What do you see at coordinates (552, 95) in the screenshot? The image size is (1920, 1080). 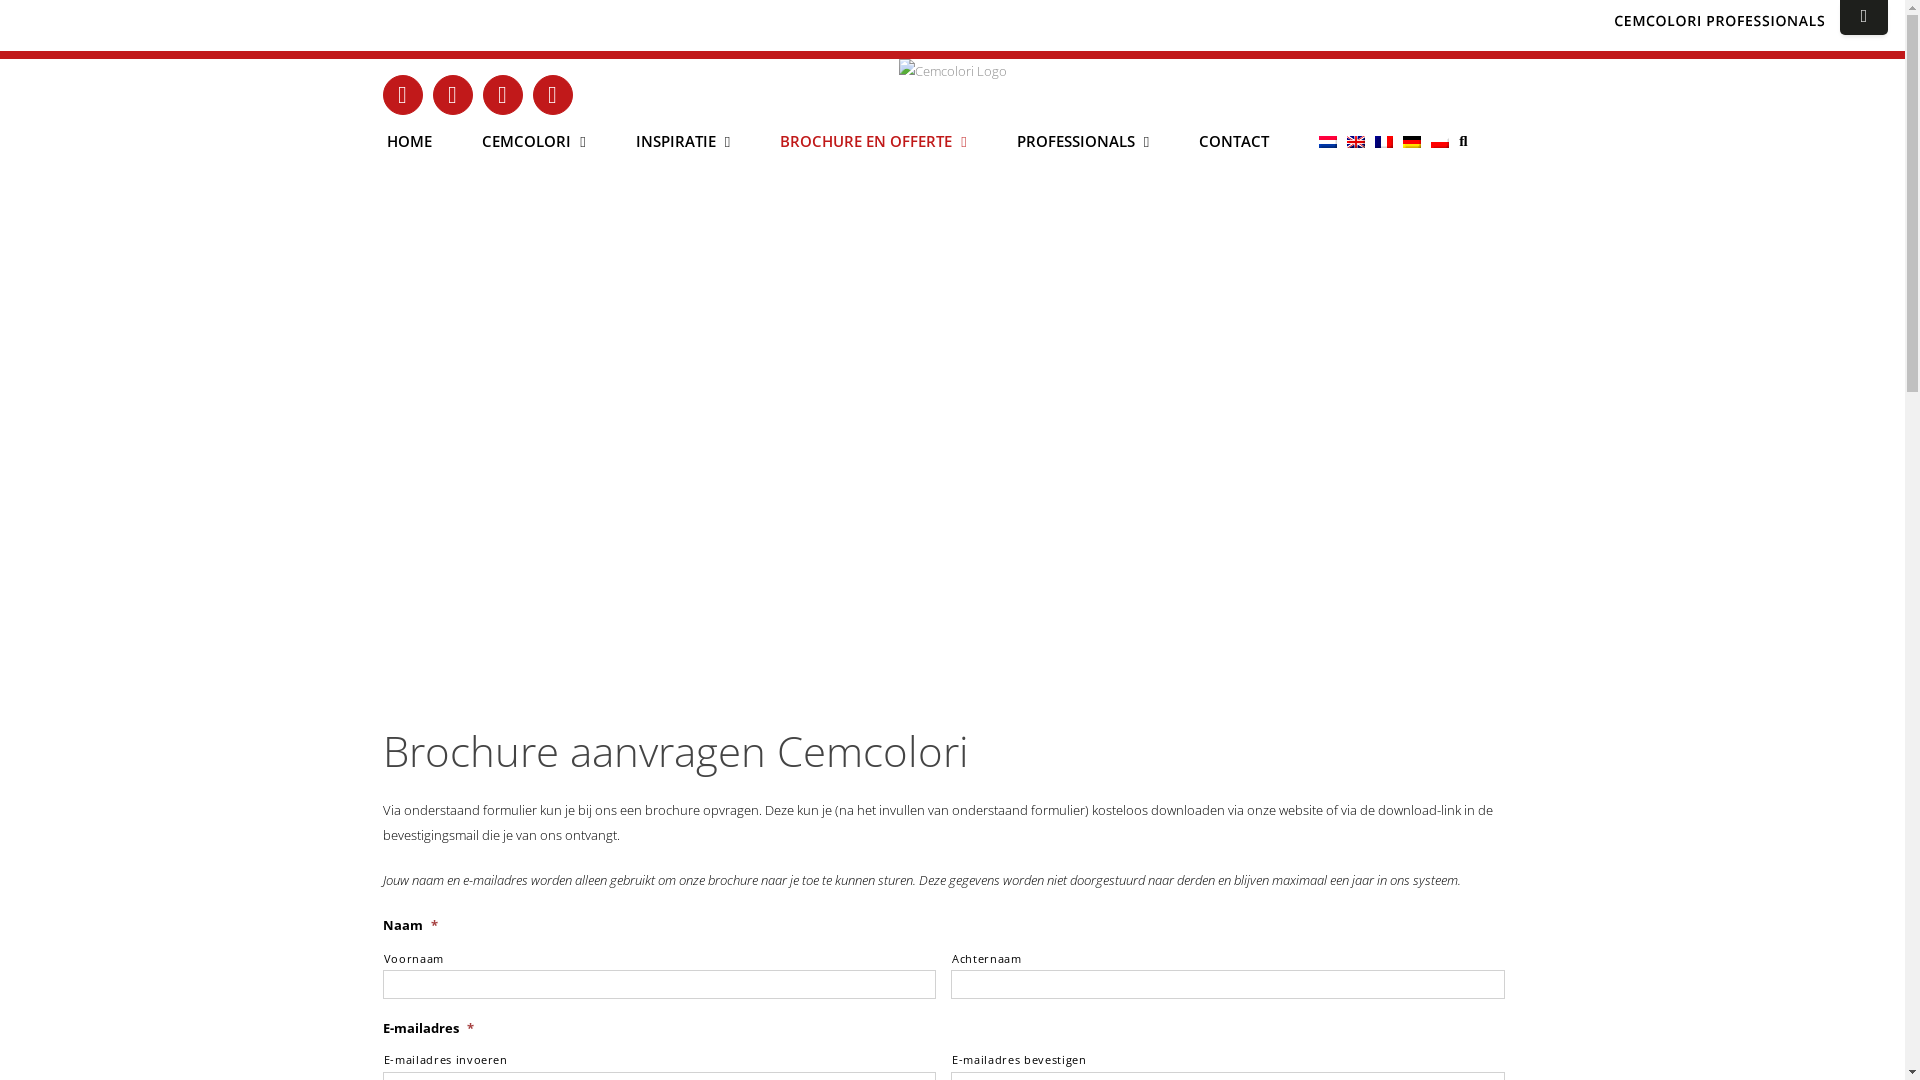 I see `Pinterest` at bounding box center [552, 95].